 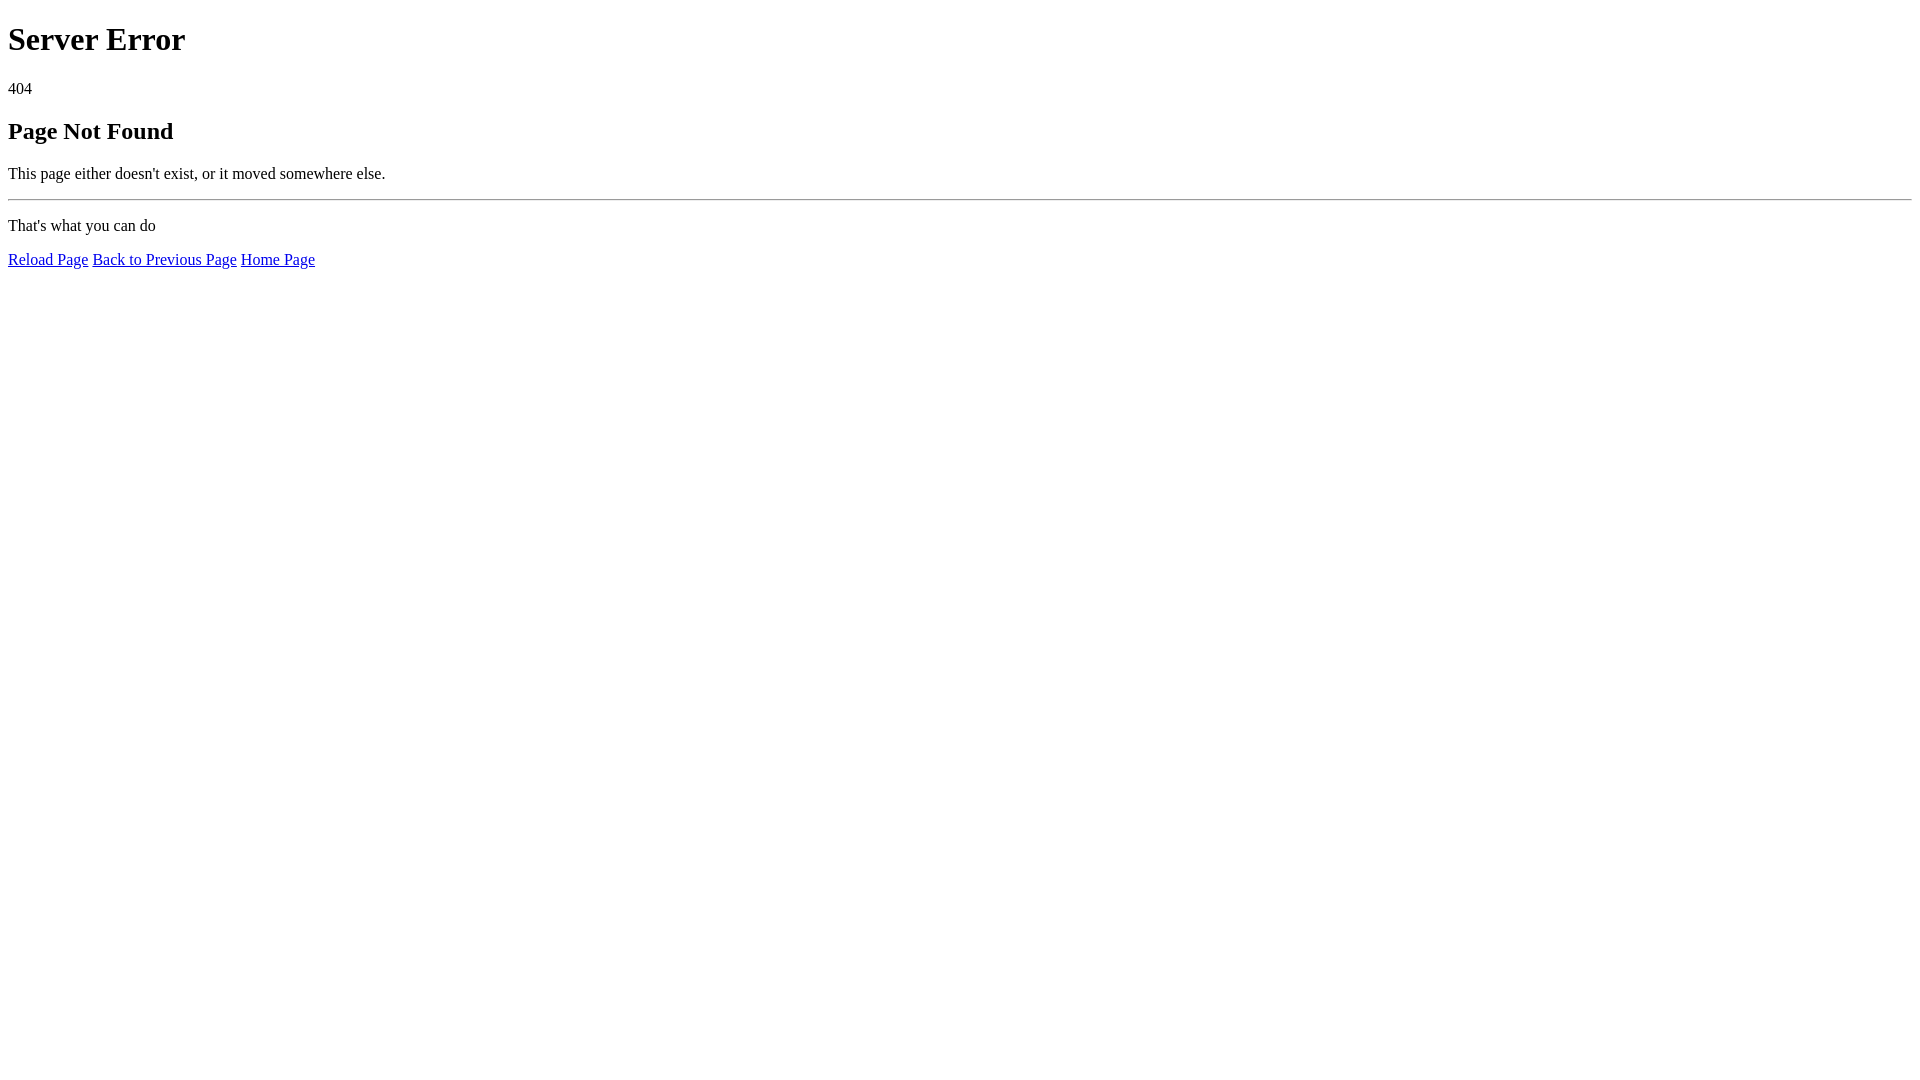 I want to click on Reload Page, so click(x=48, y=260).